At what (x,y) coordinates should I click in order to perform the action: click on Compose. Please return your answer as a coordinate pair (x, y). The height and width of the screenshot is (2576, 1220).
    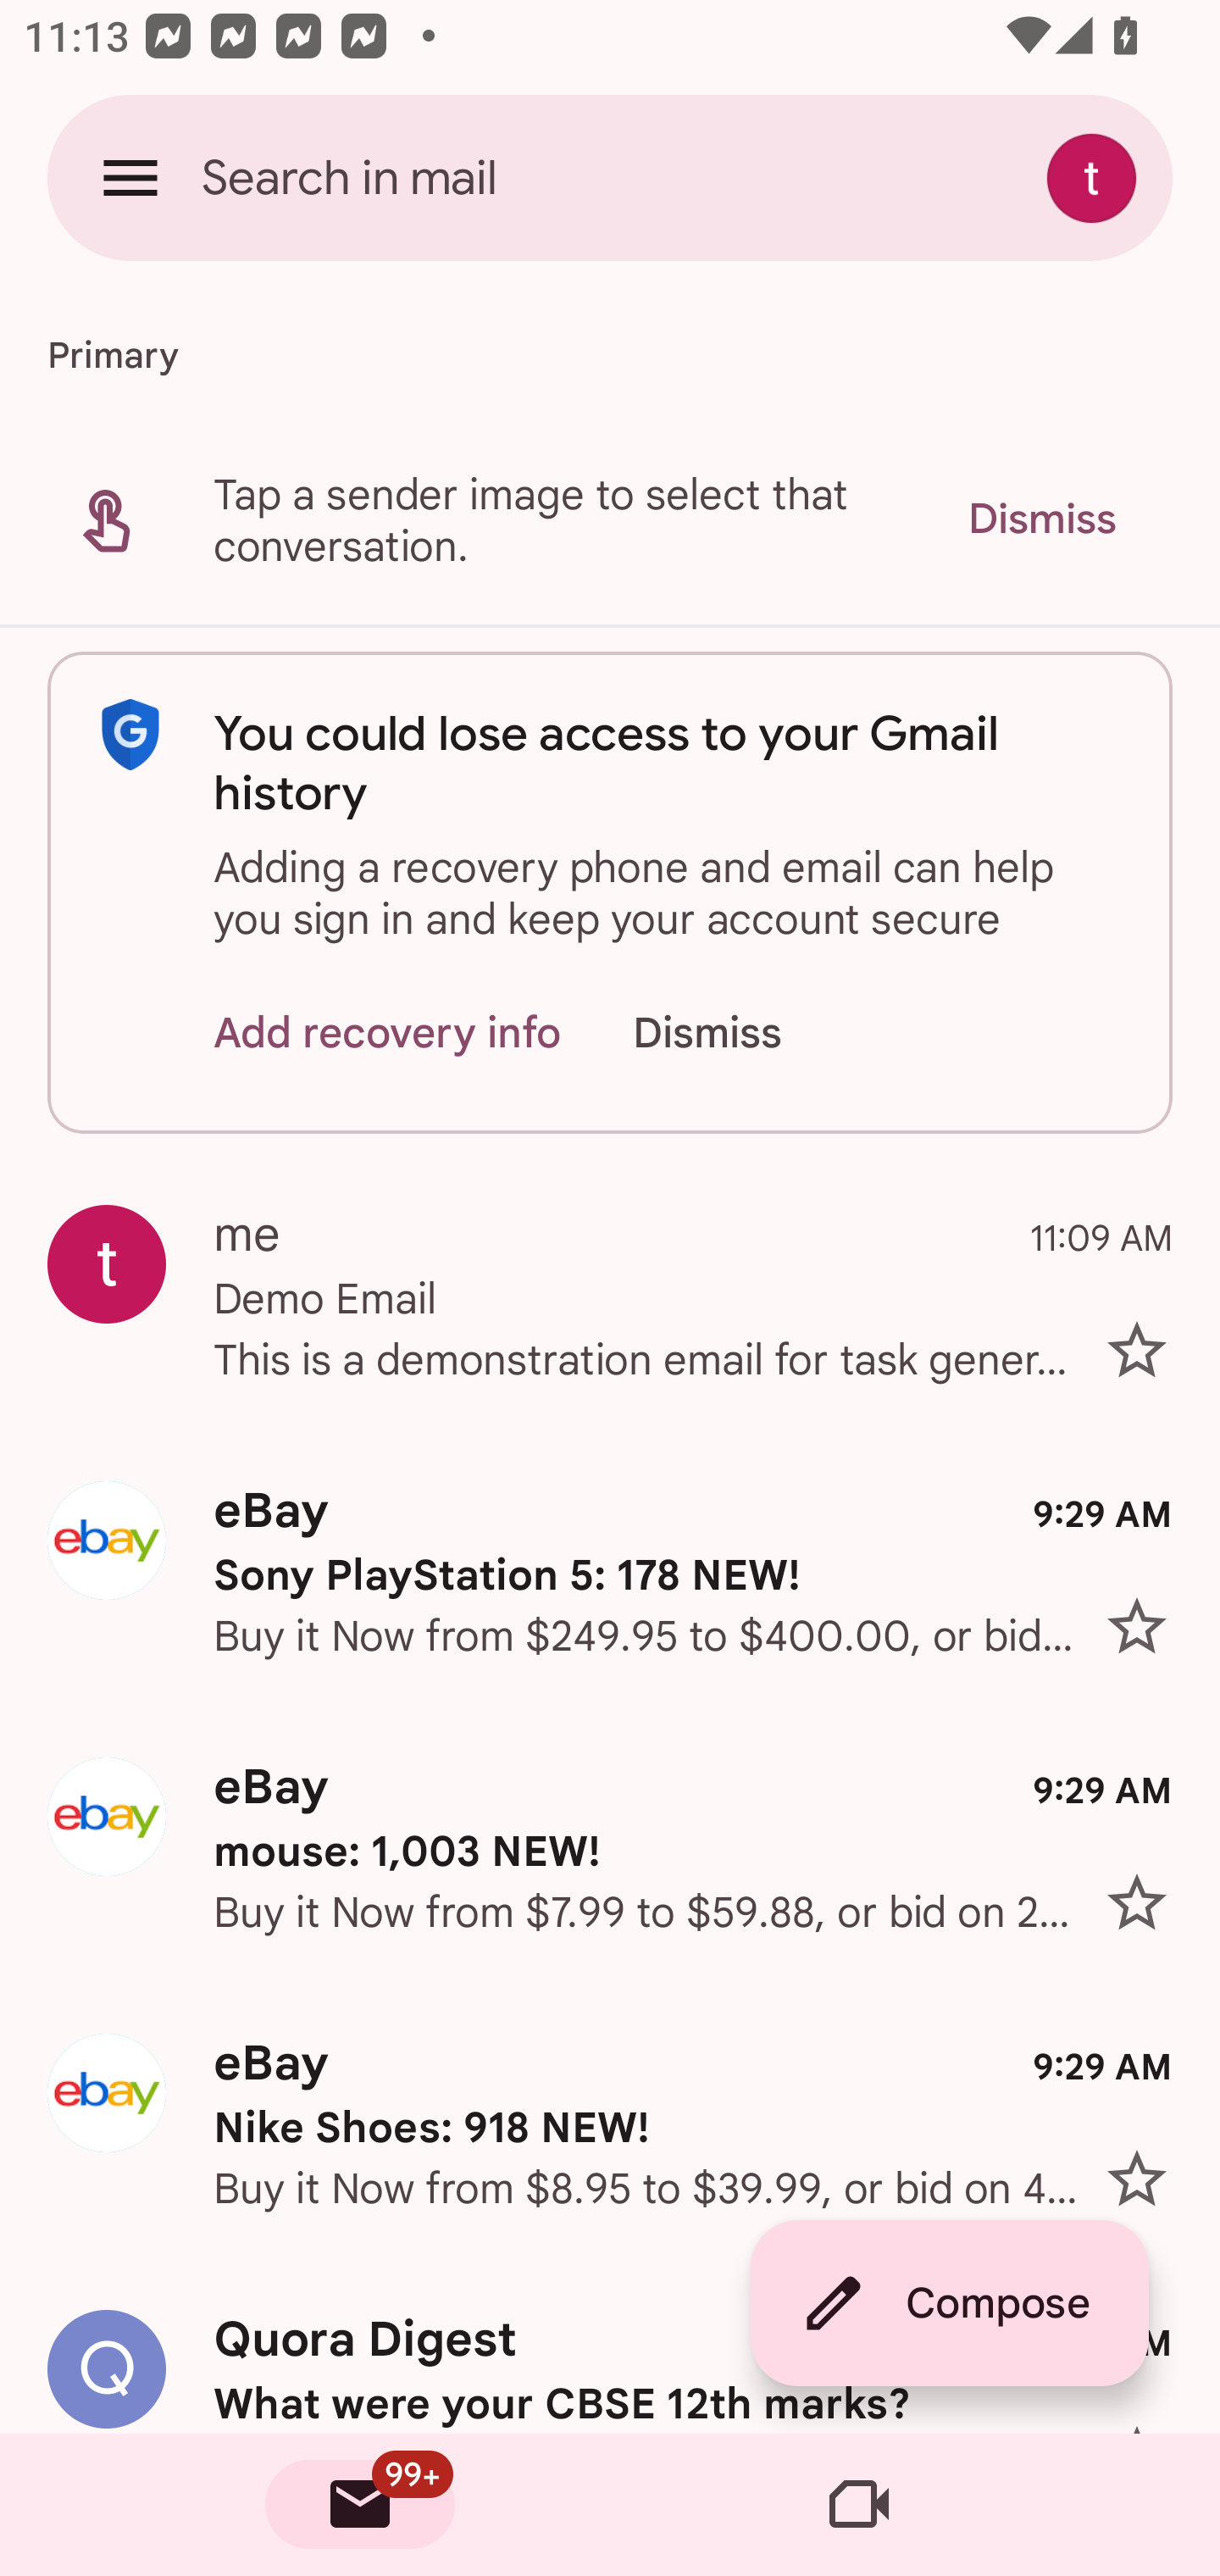
    Looking at the image, I should click on (949, 2303).